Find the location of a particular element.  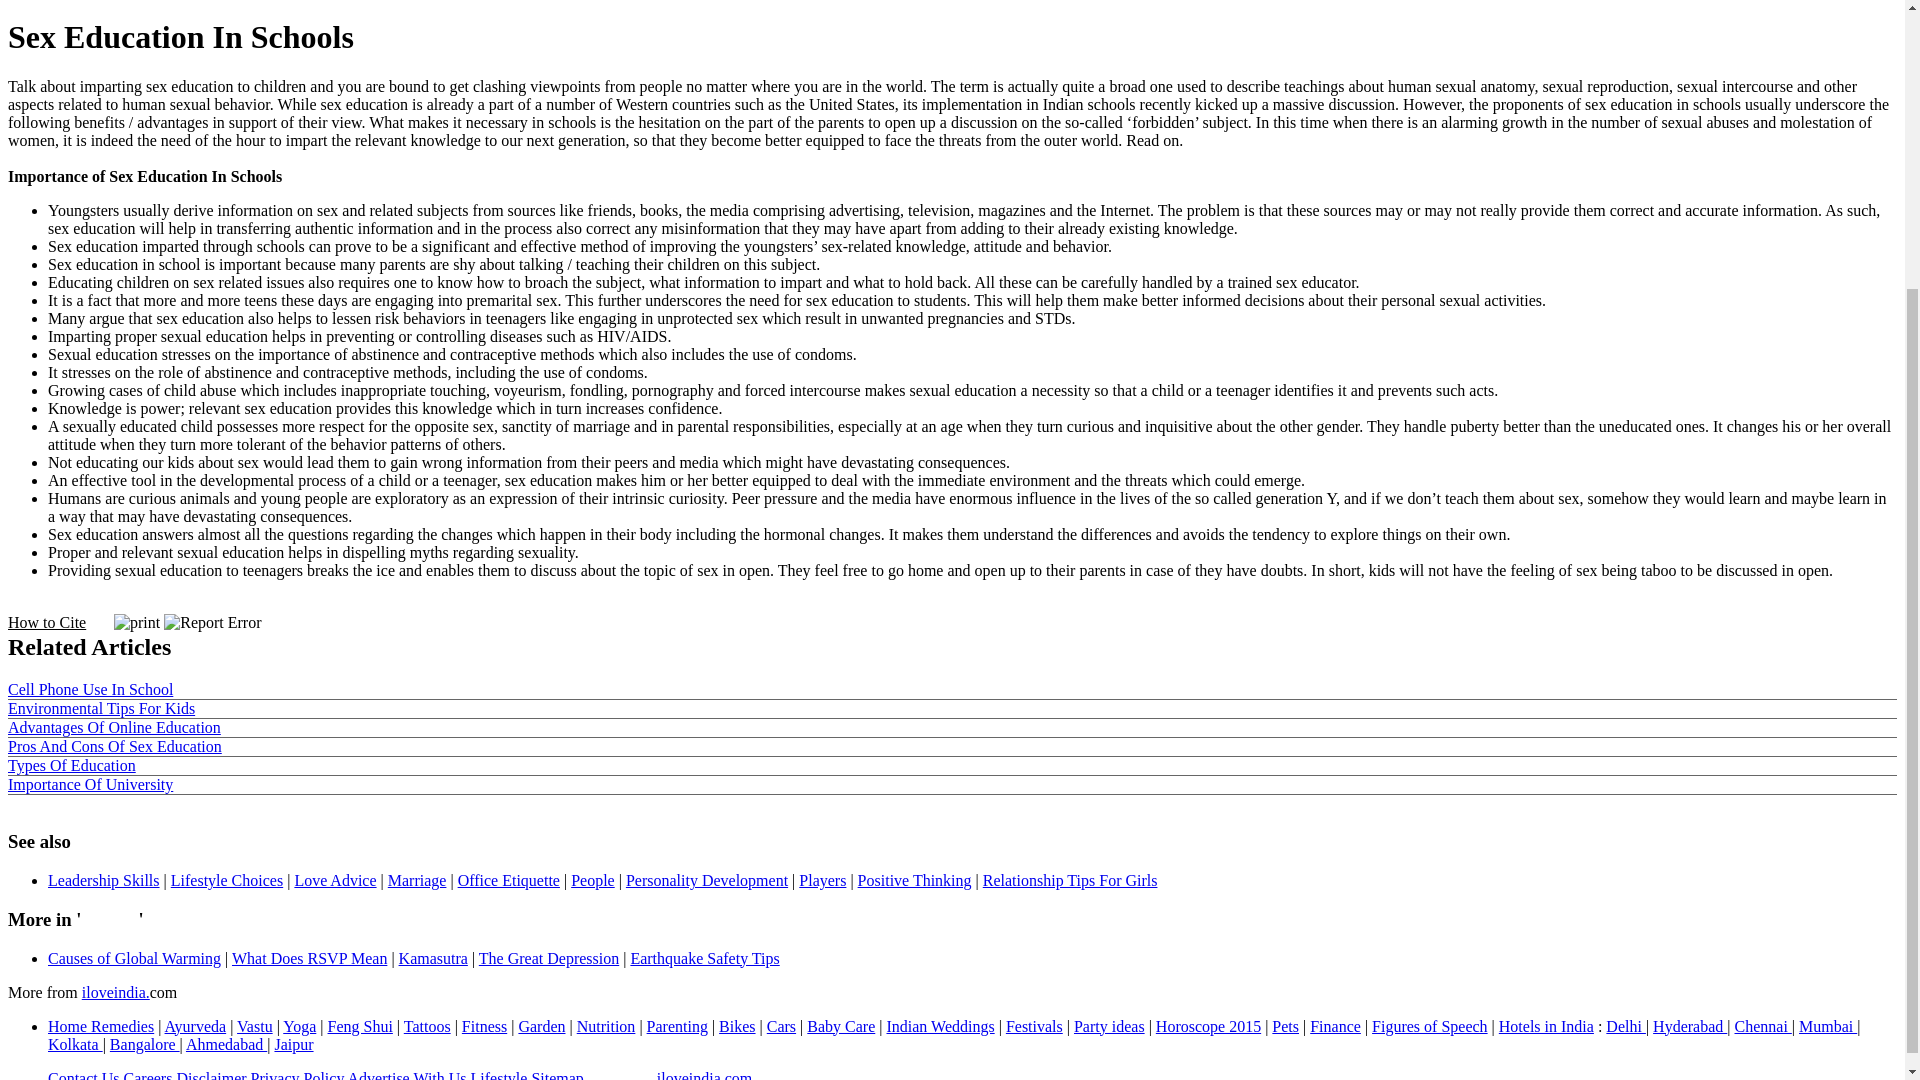

Leadership Skills is located at coordinates (104, 880).